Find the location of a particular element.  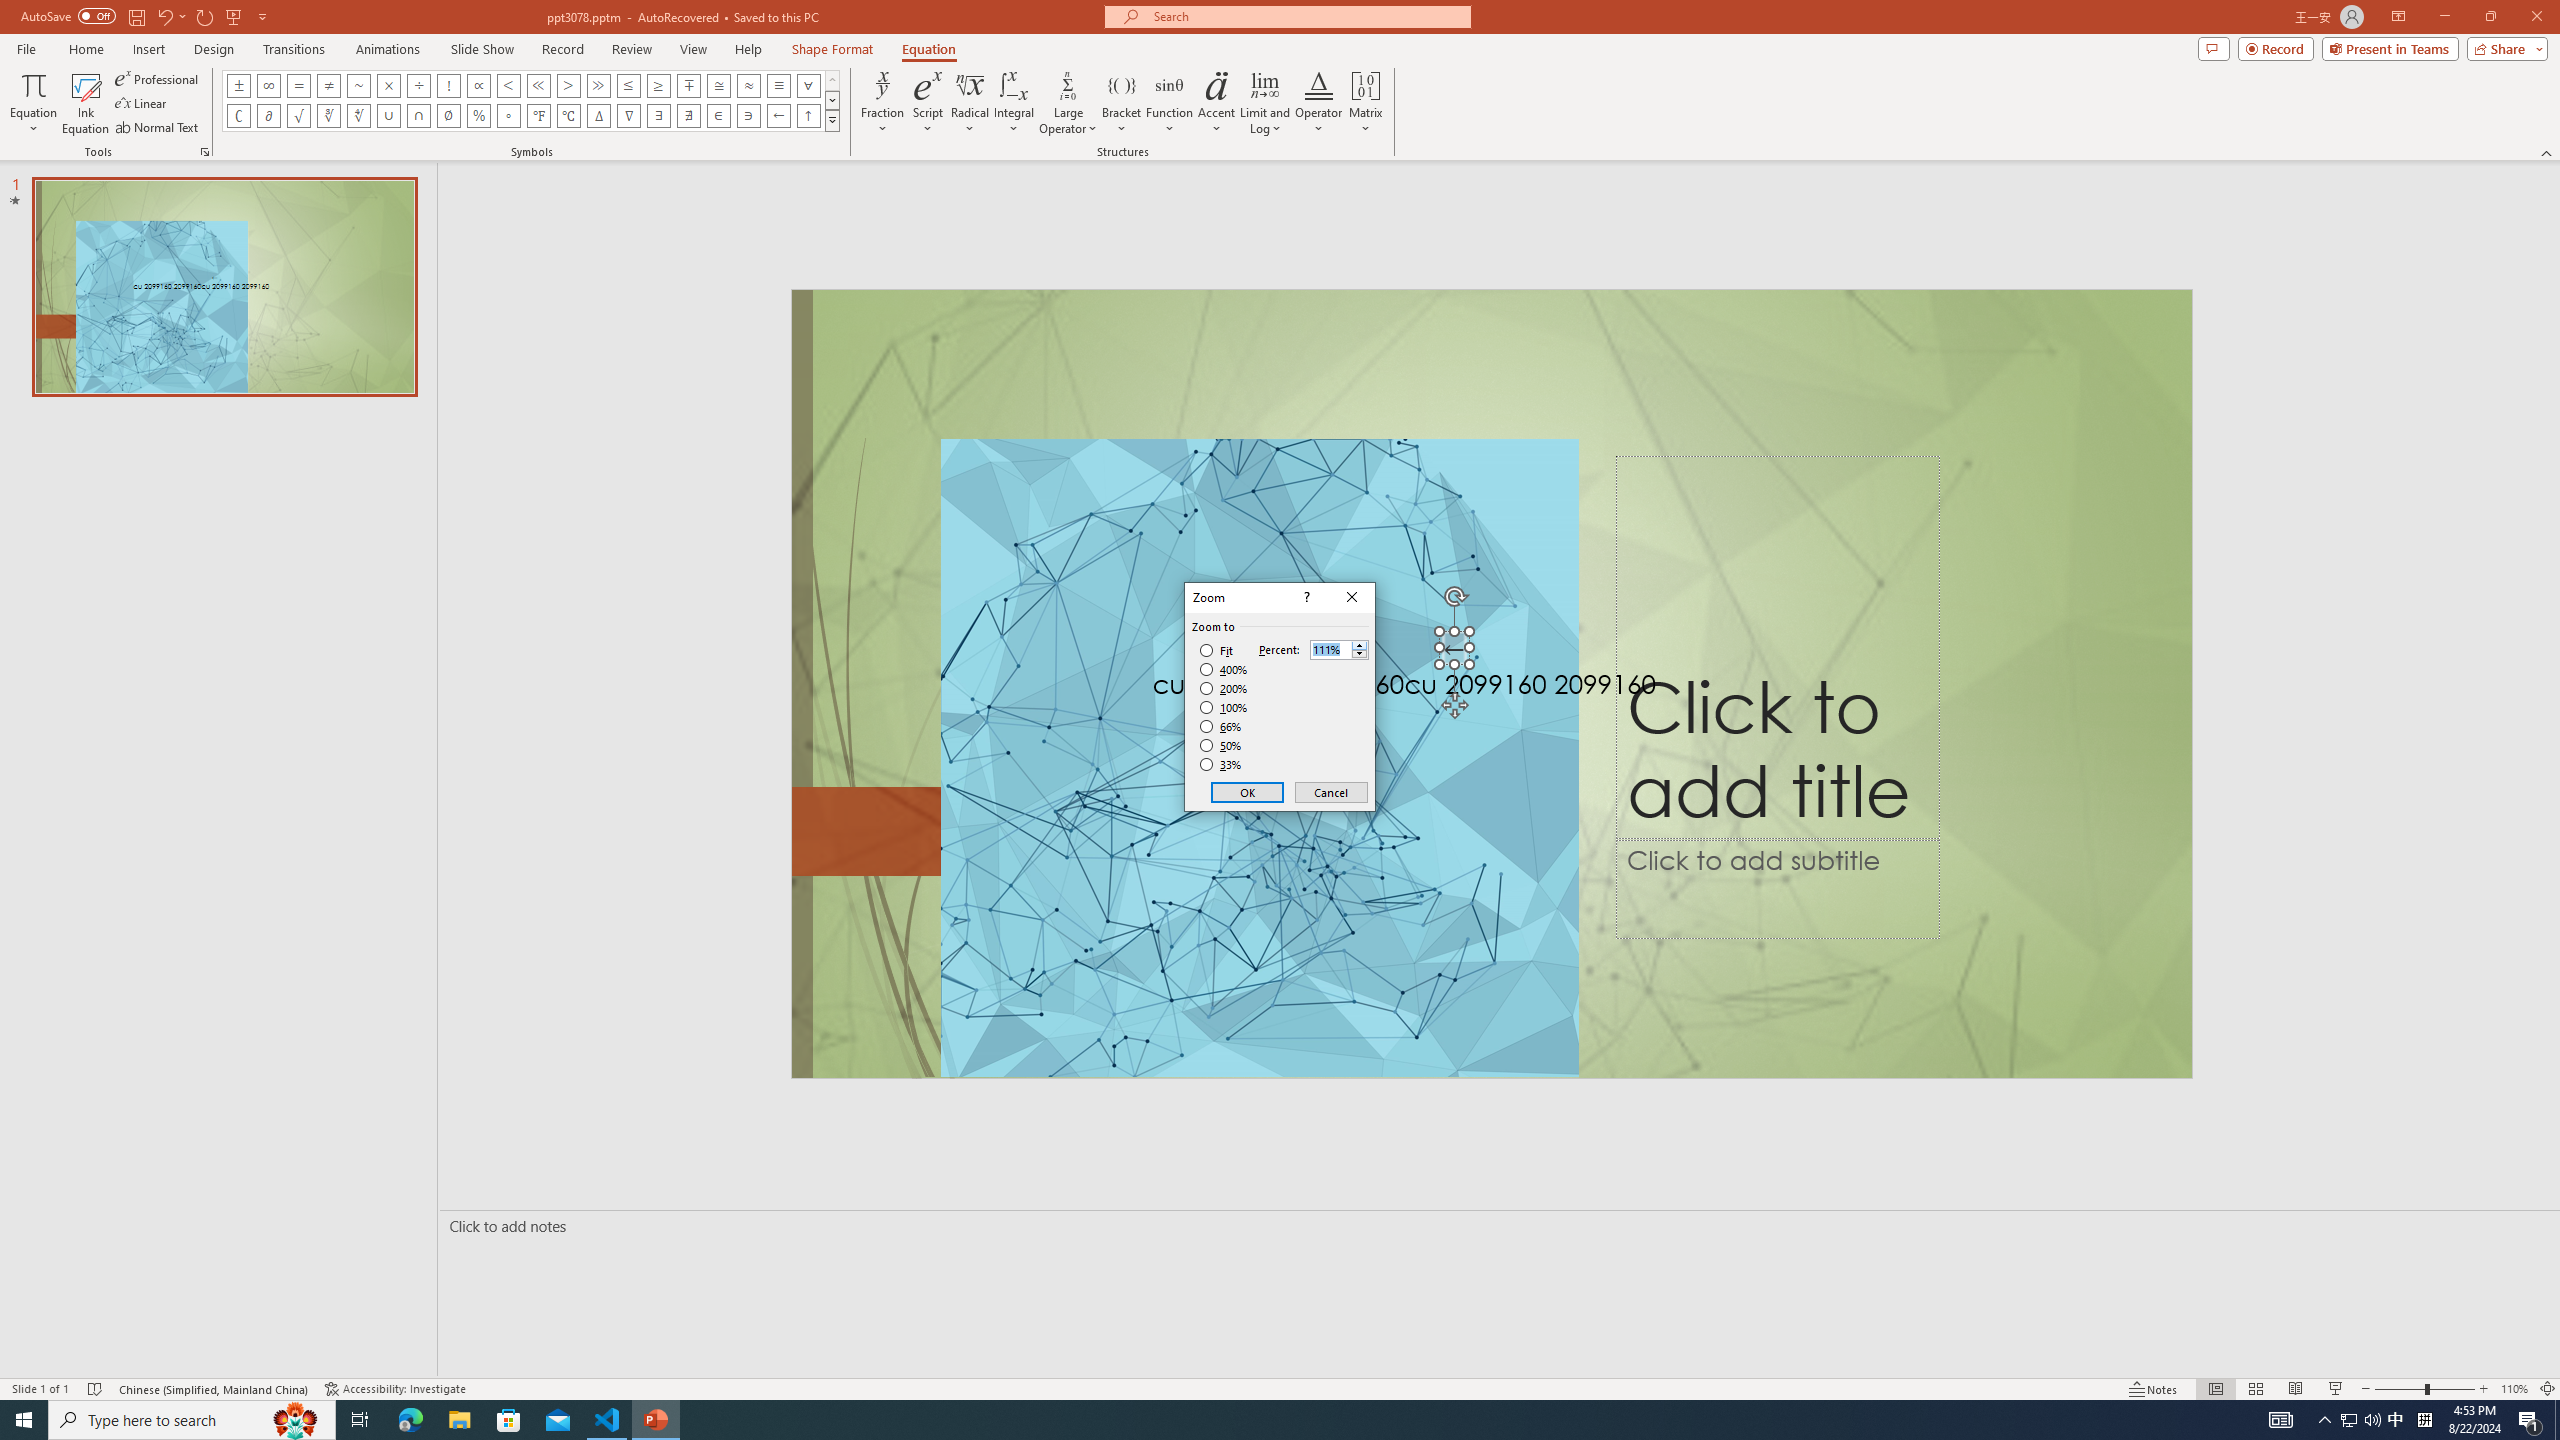

Equation Options... is located at coordinates (204, 152).